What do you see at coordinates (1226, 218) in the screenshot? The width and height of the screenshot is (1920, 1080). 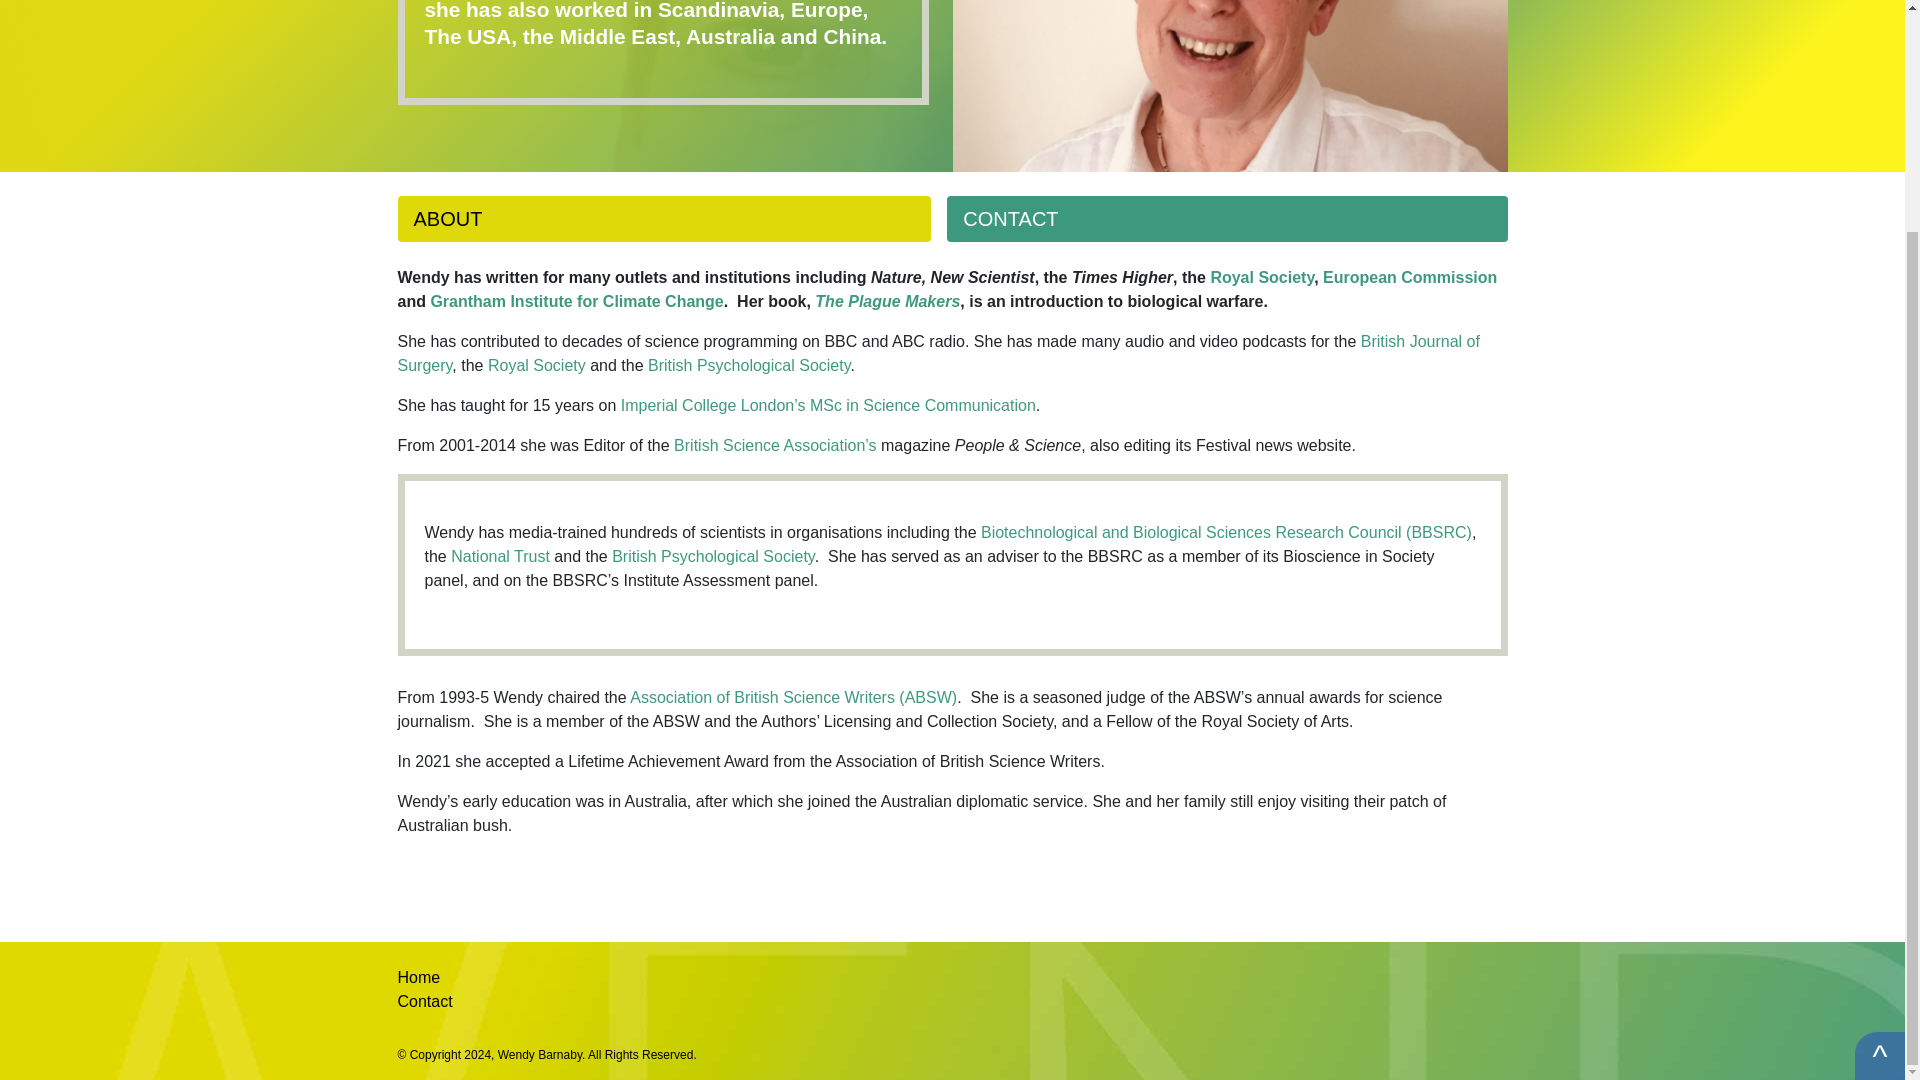 I see `CONTACT` at bounding box center [1226, 218].